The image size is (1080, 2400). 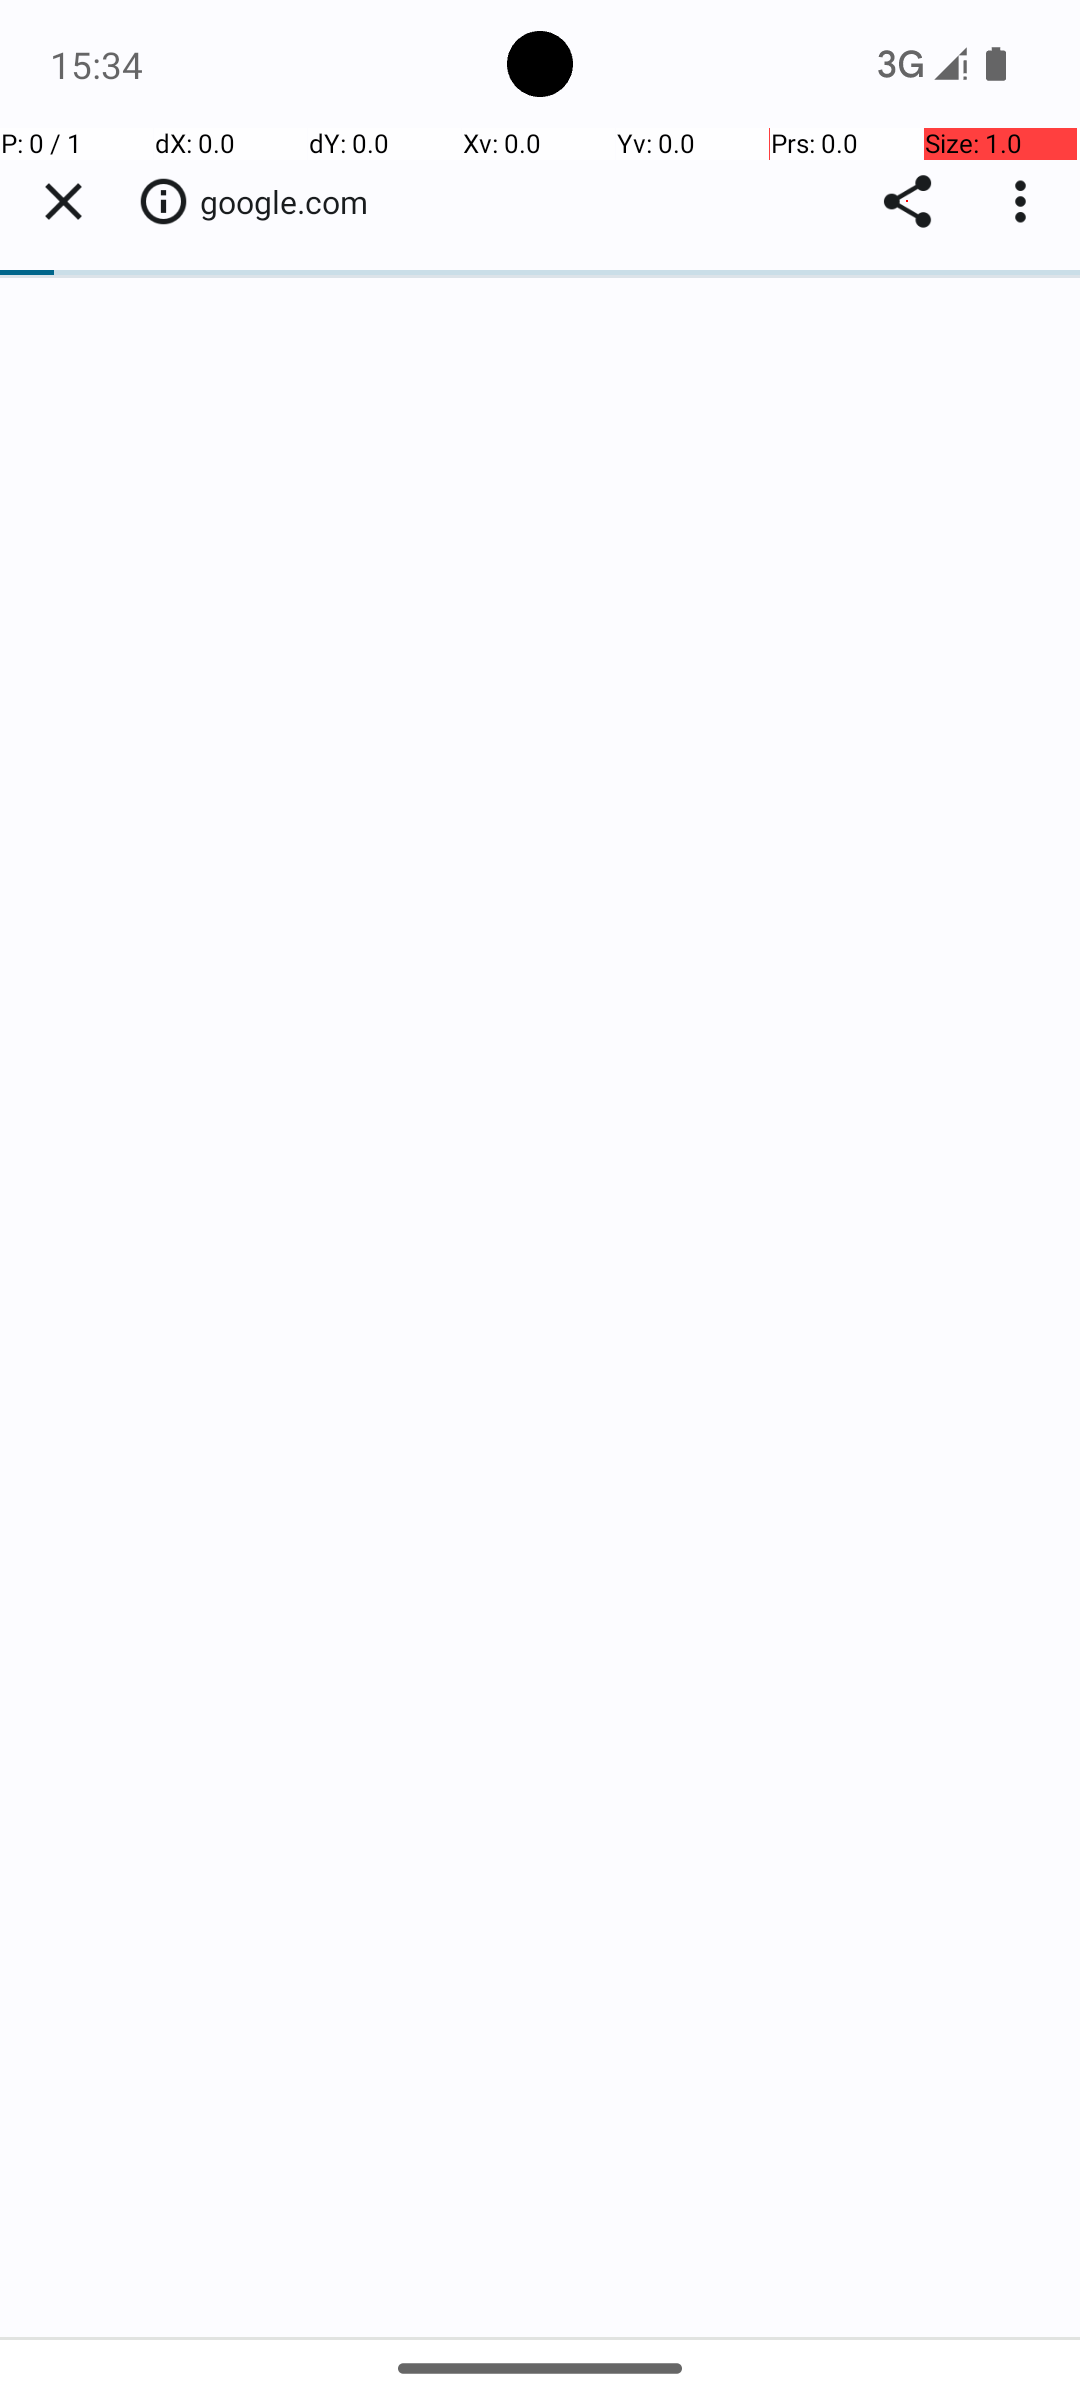 What do you see at coordinates (63, 202) in the screenshot?
I see `Close tab` at bounding box center [63, 202].